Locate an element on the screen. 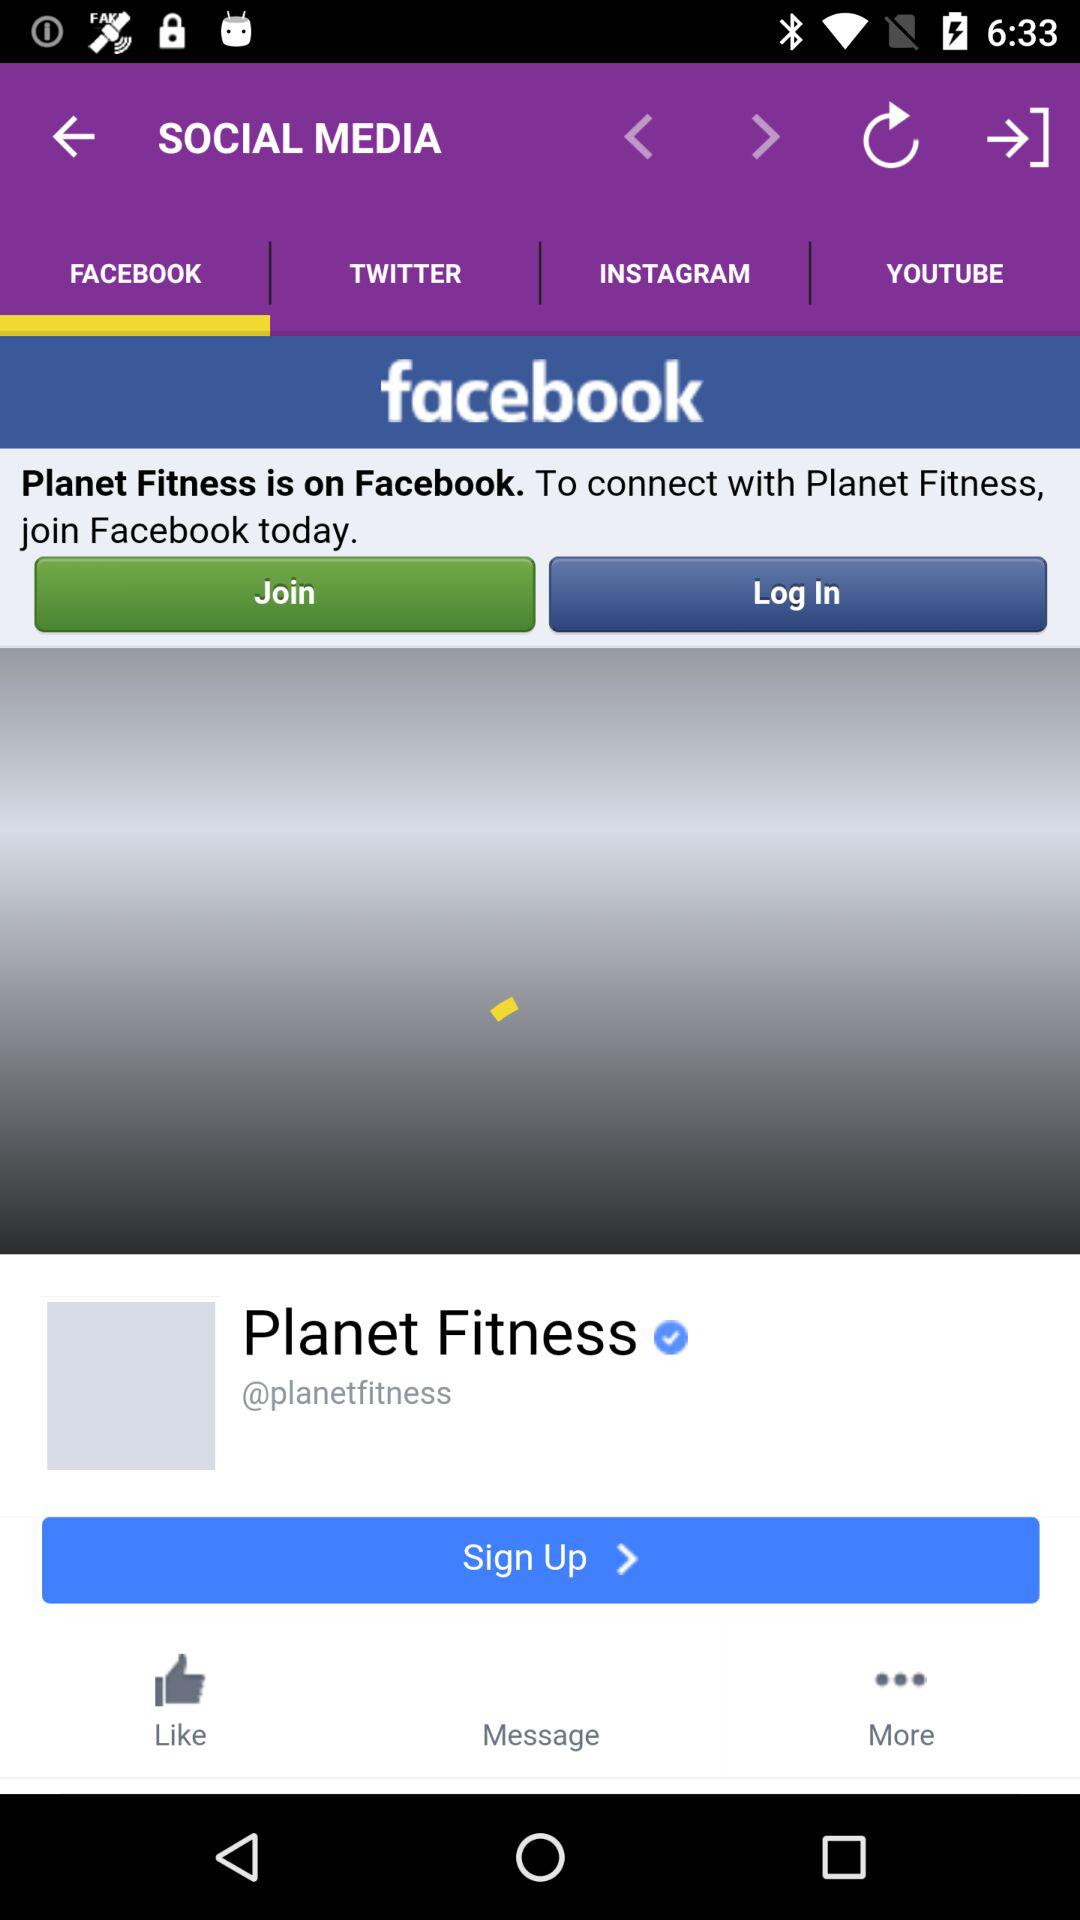 This screenshot has height=1920, width=1080. select refresh icon which is at the top of the page is located at coordinates (890, 136).